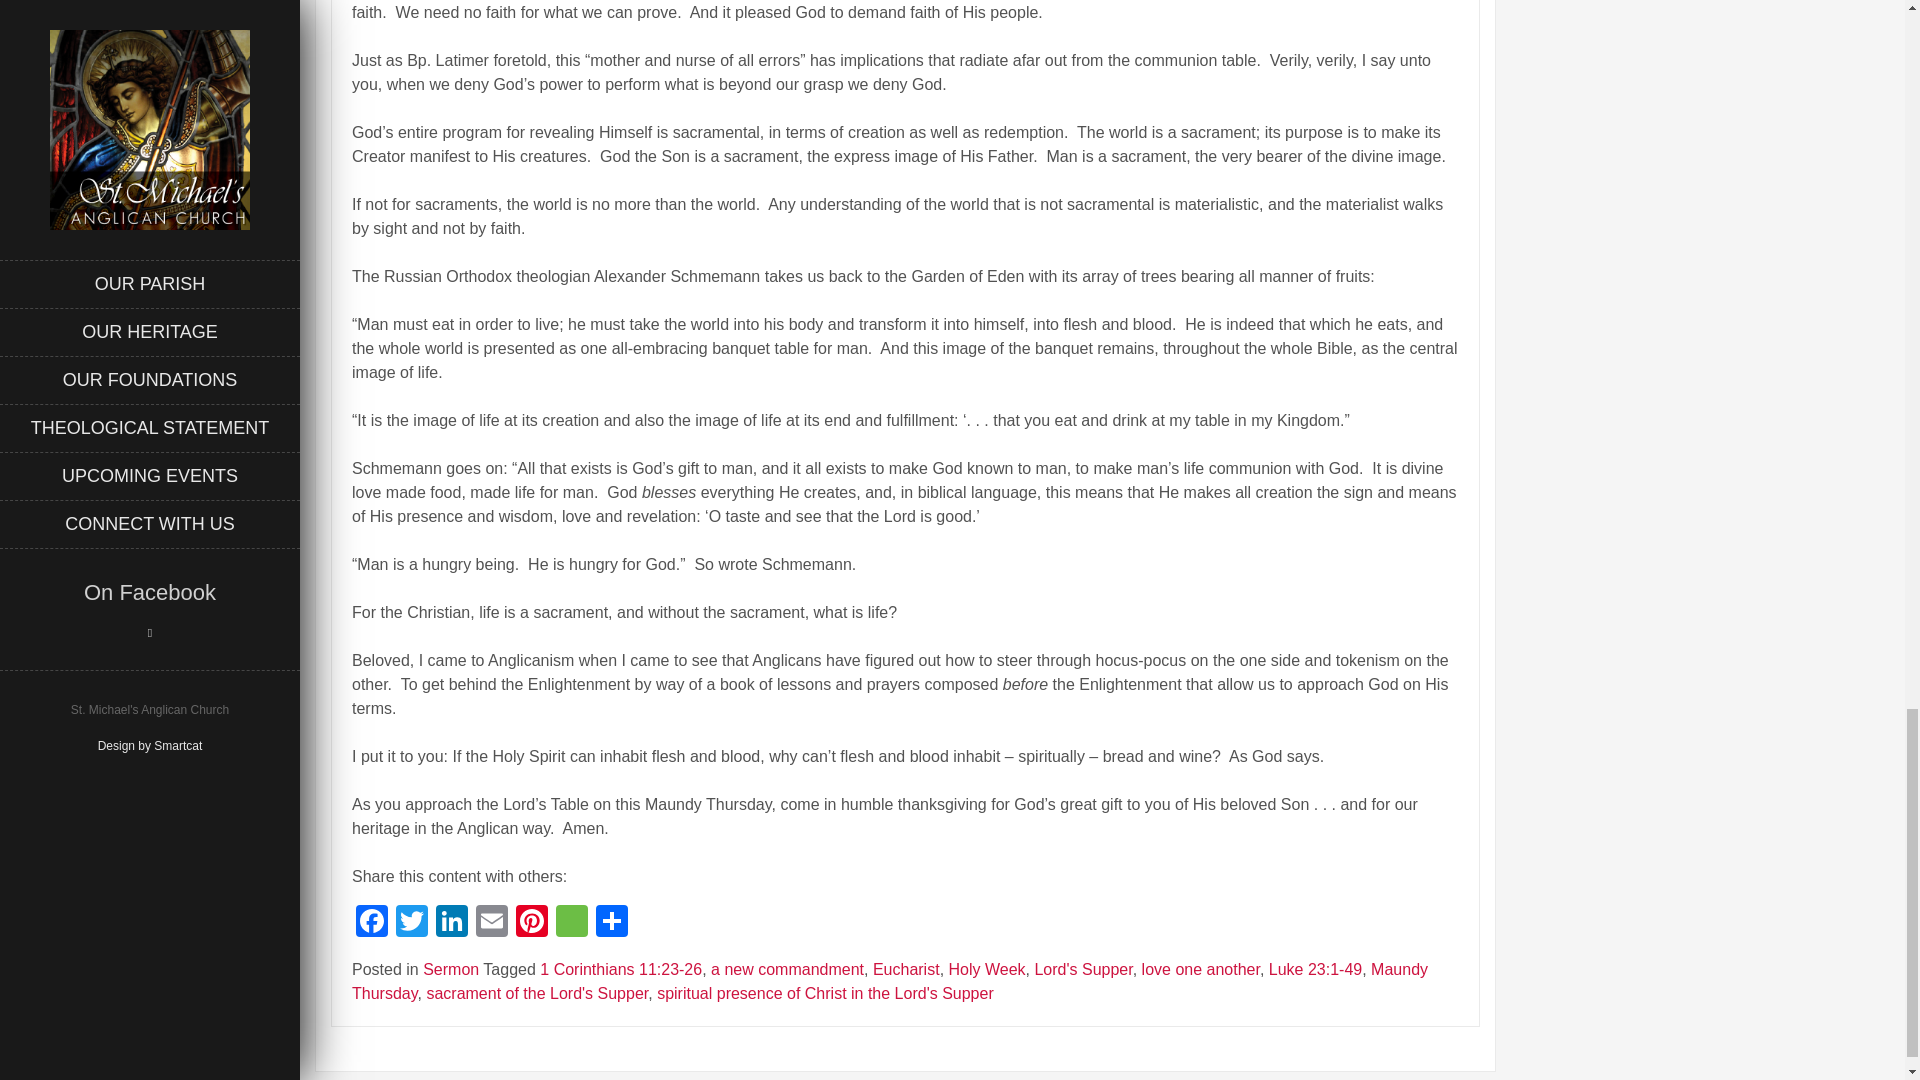 This screenshot has height=1080, width=1920. I want to click on love one another, so click(1200, 970).